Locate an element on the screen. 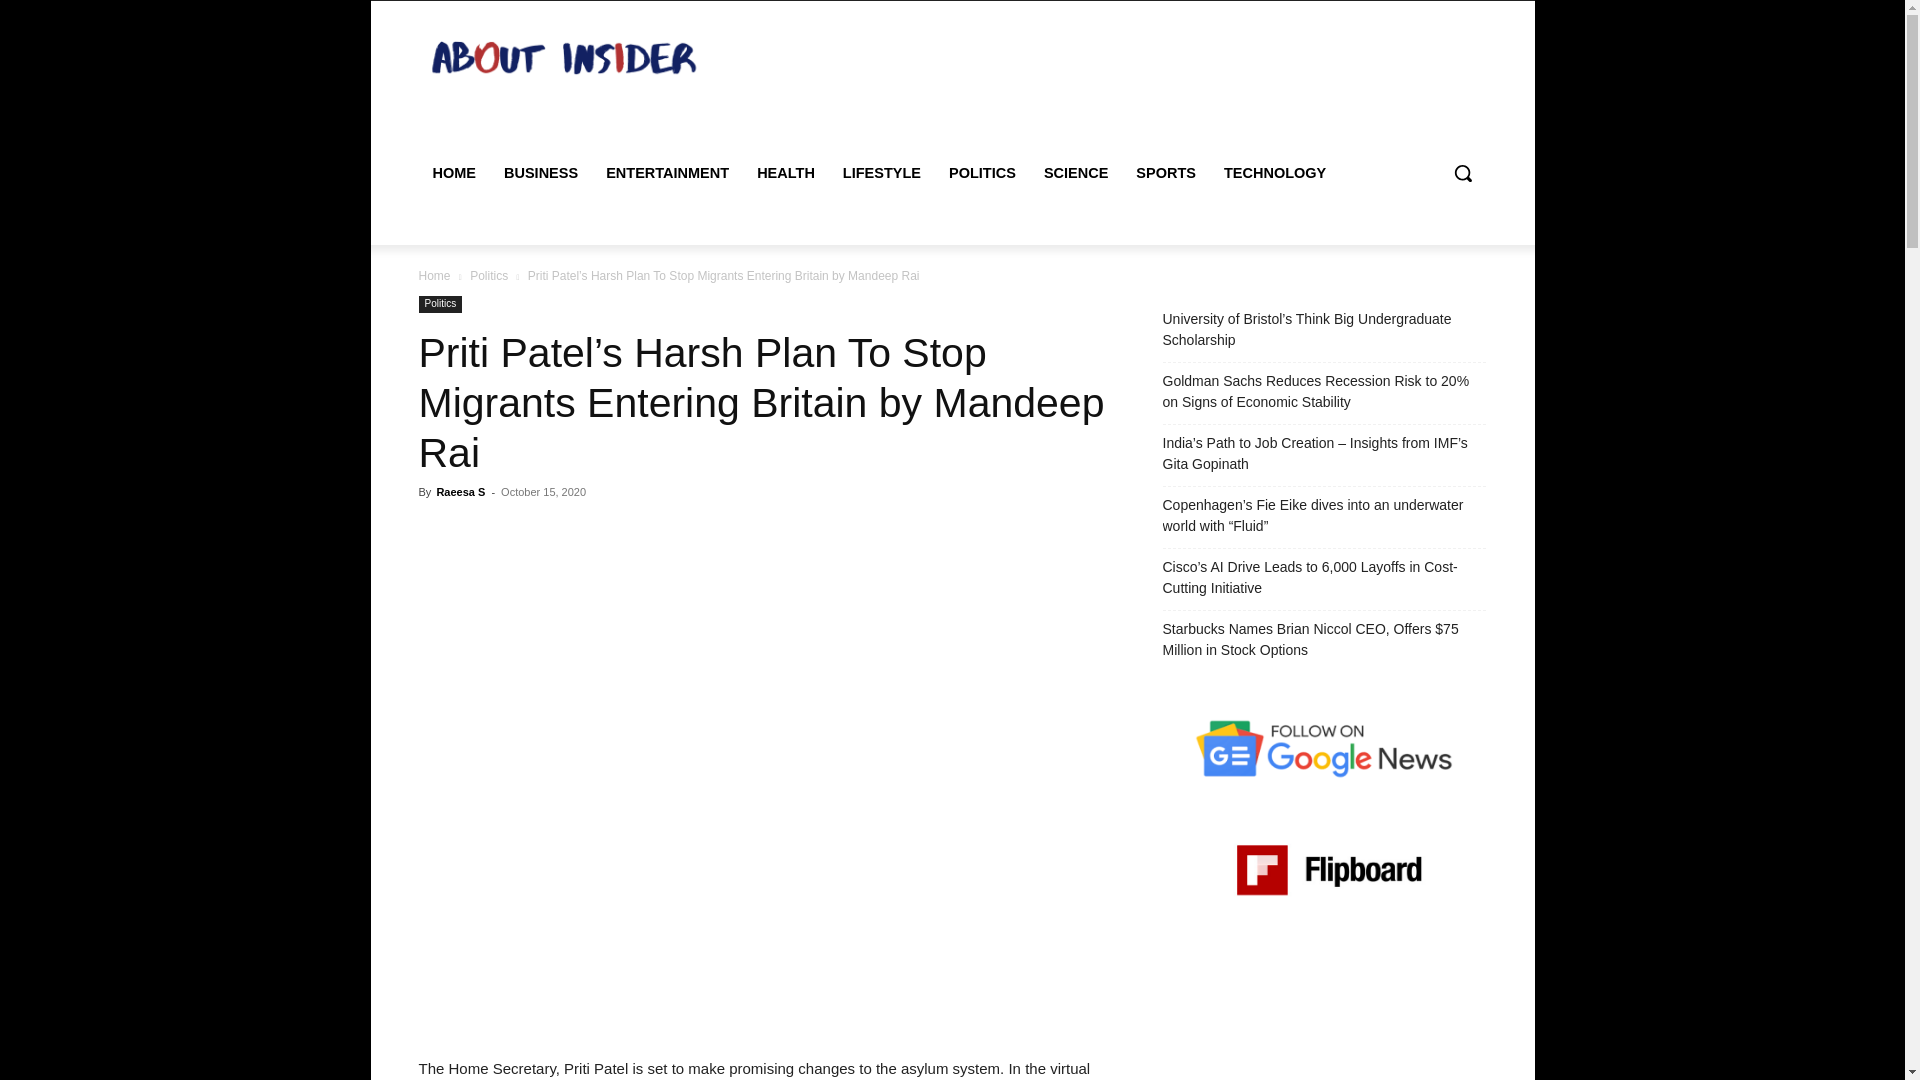 The height and width of the screenshot is (1080, 1920). BUSINESS is located at coordinates (540, 172).